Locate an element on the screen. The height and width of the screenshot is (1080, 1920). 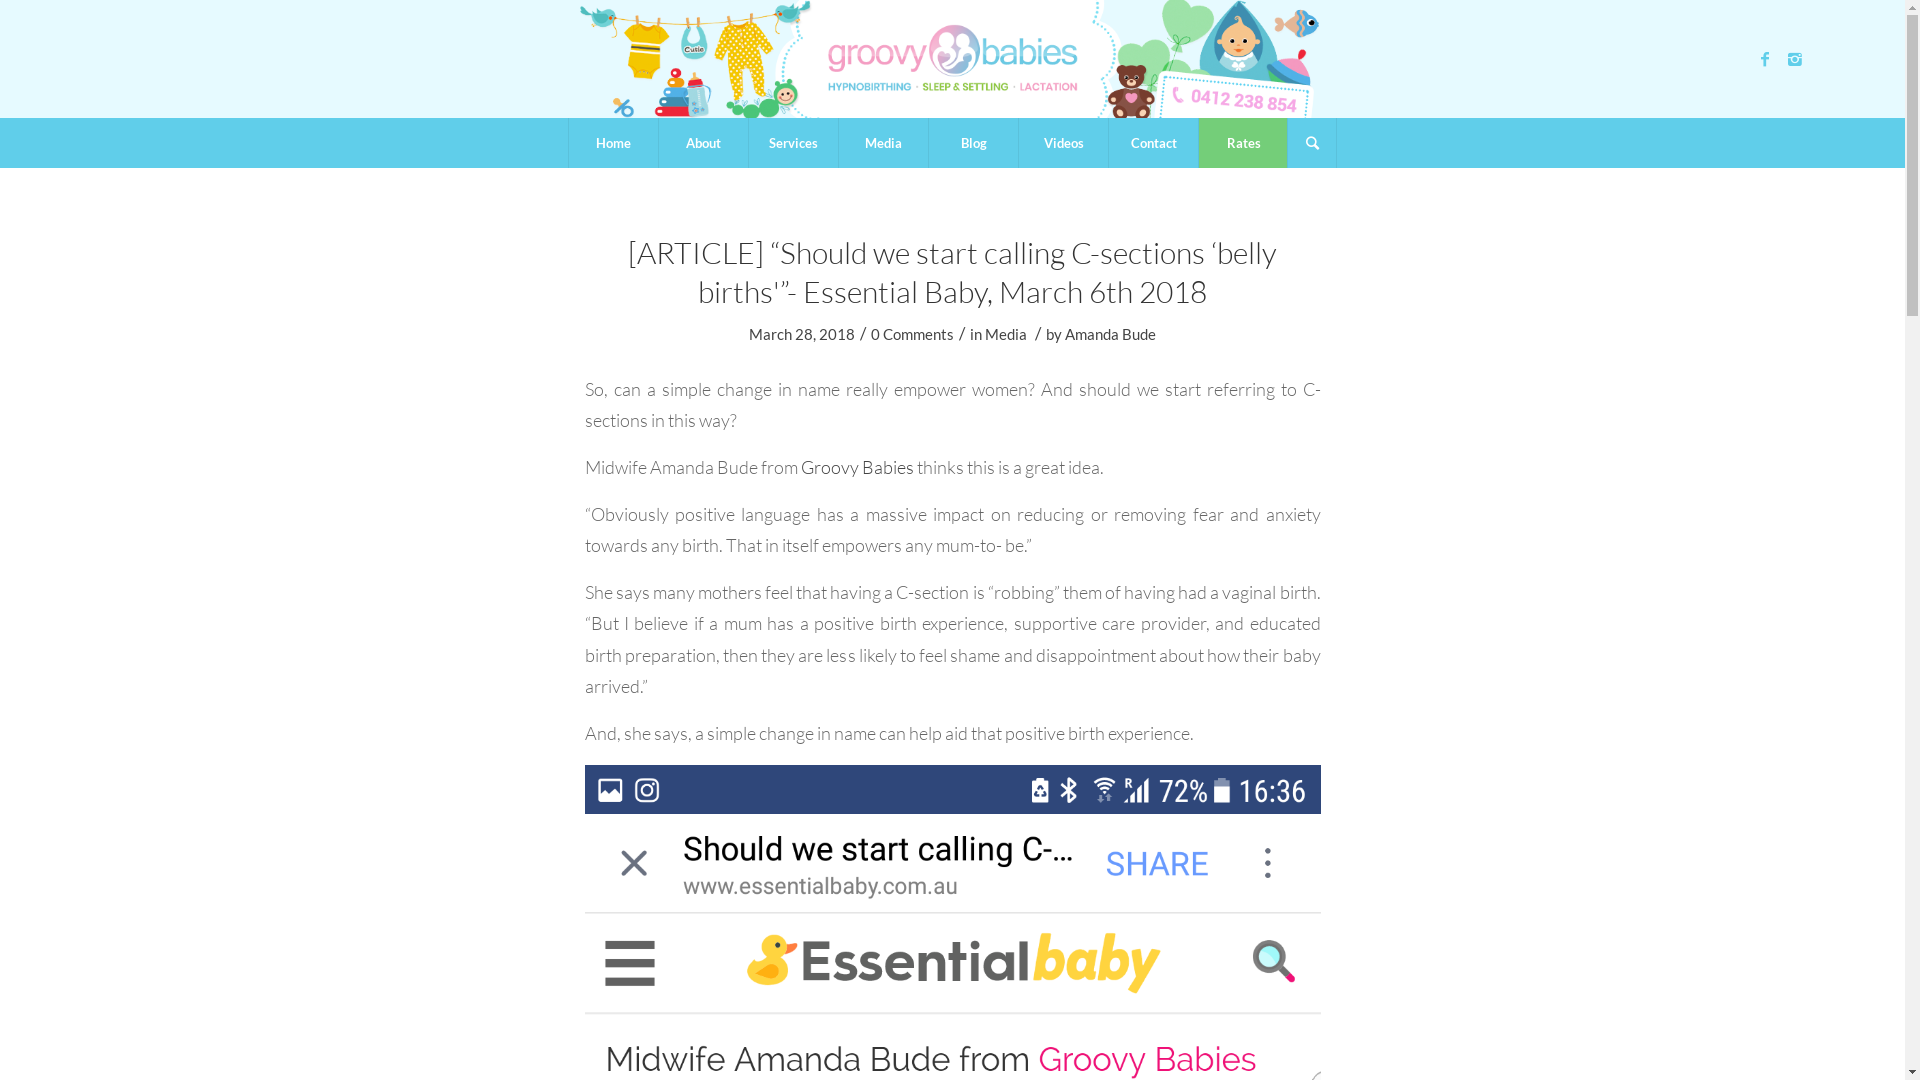
About is located at coordinates (703, 143).